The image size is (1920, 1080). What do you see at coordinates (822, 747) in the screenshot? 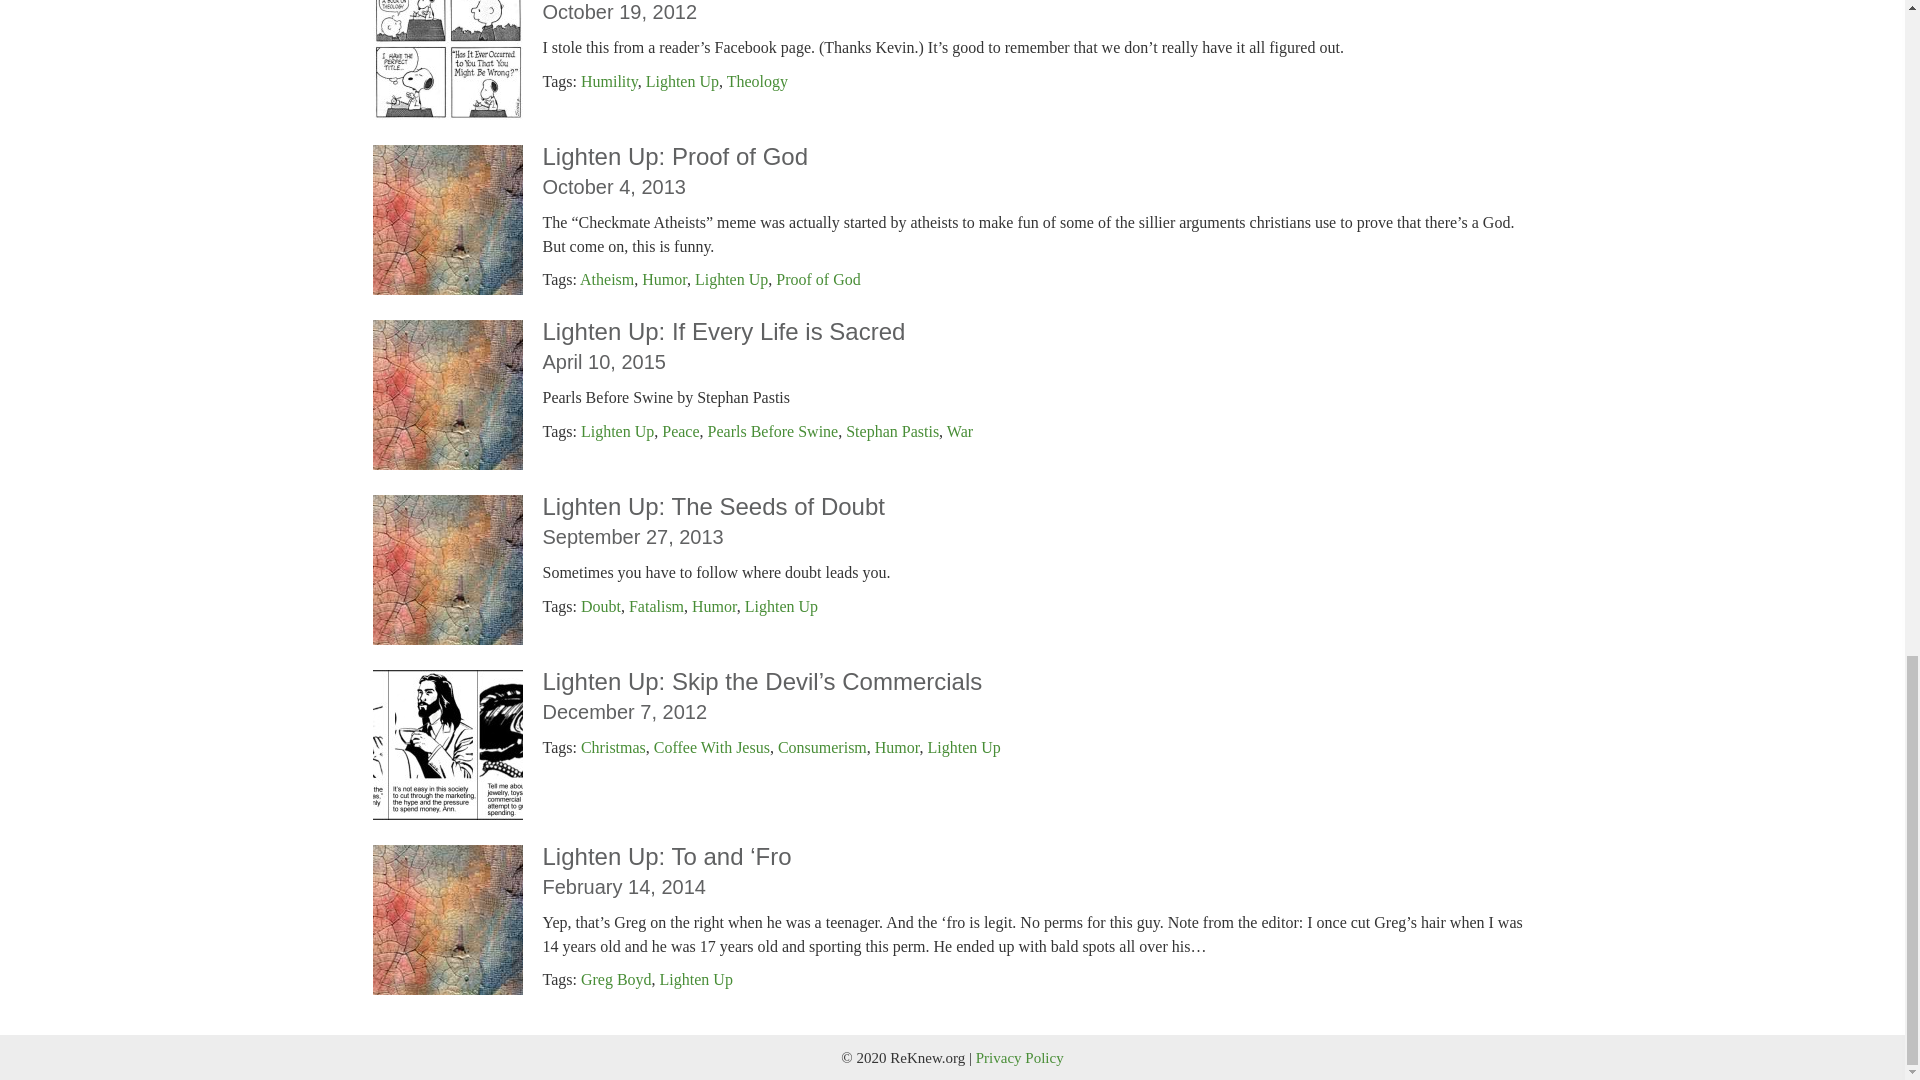
I see `Consumerism` at bounding box center [822, 747].